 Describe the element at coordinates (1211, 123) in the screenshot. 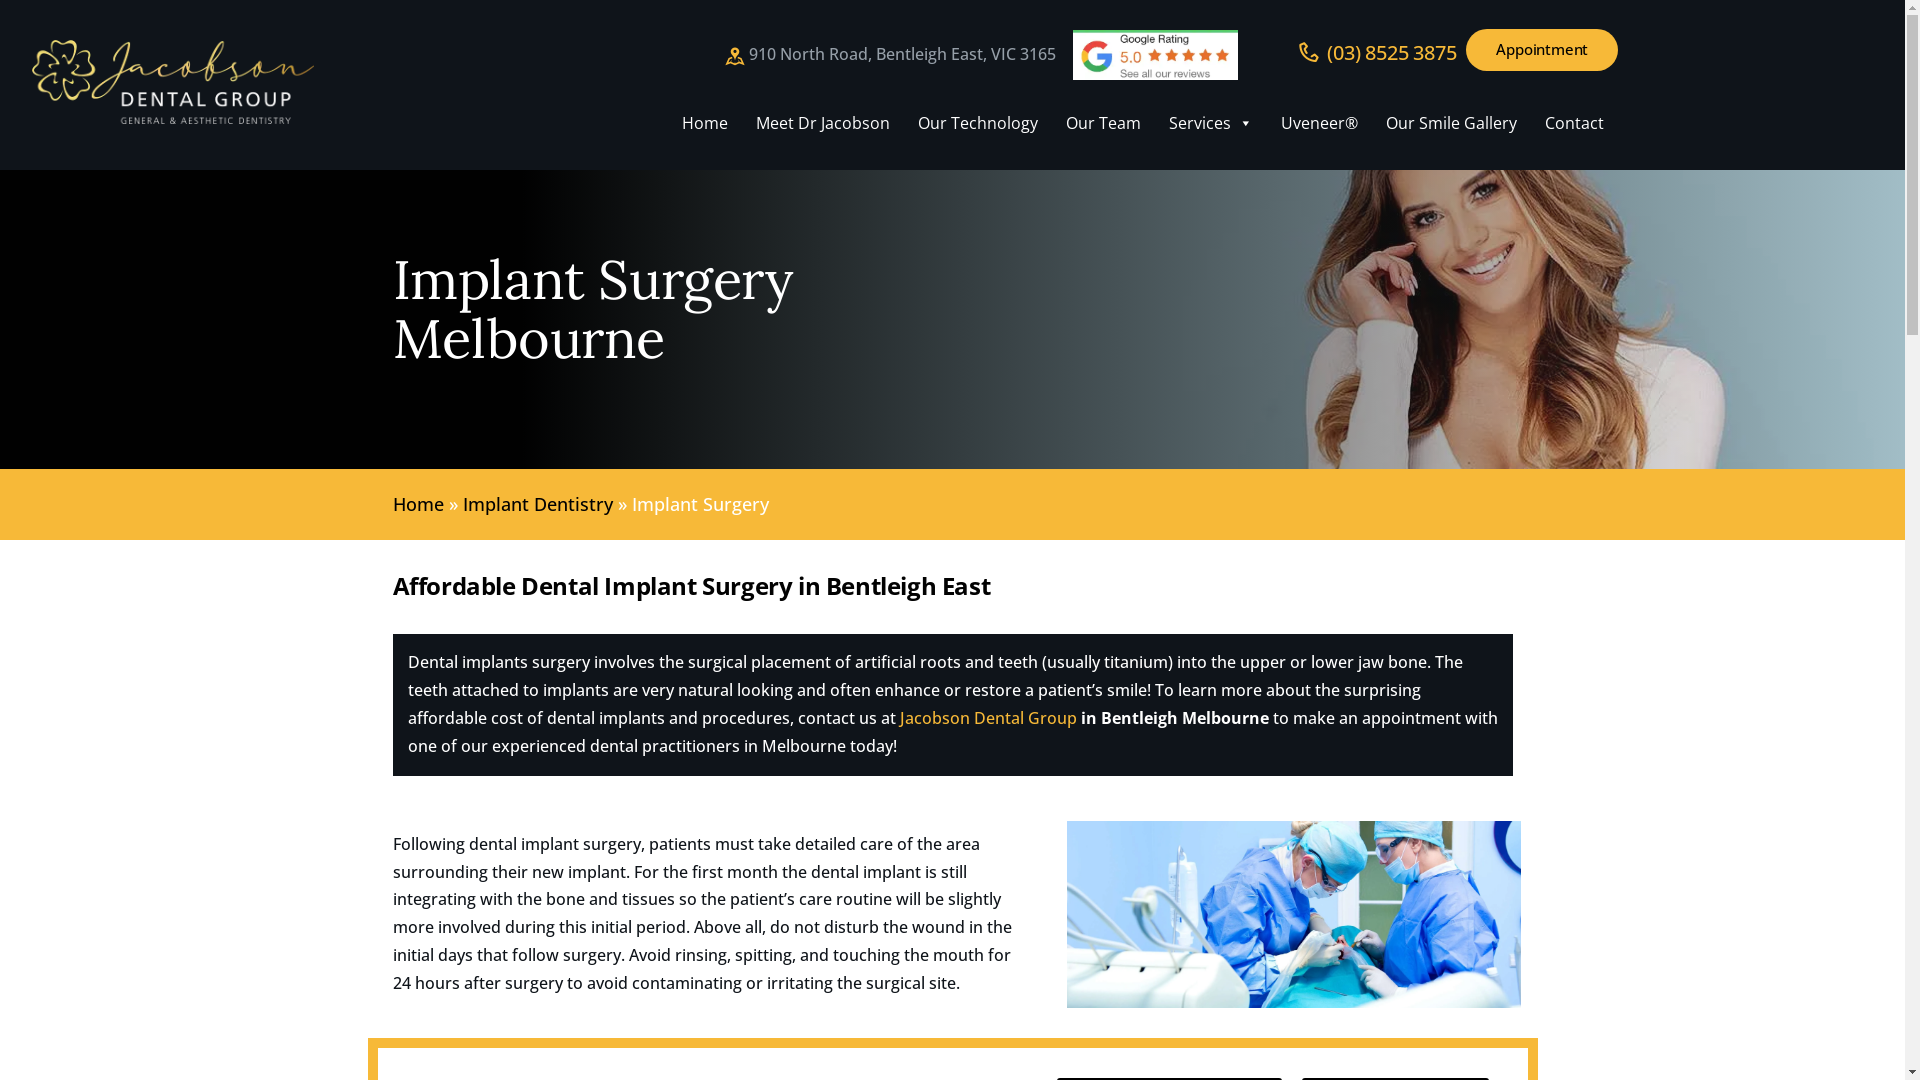

I see `Services` at that location.